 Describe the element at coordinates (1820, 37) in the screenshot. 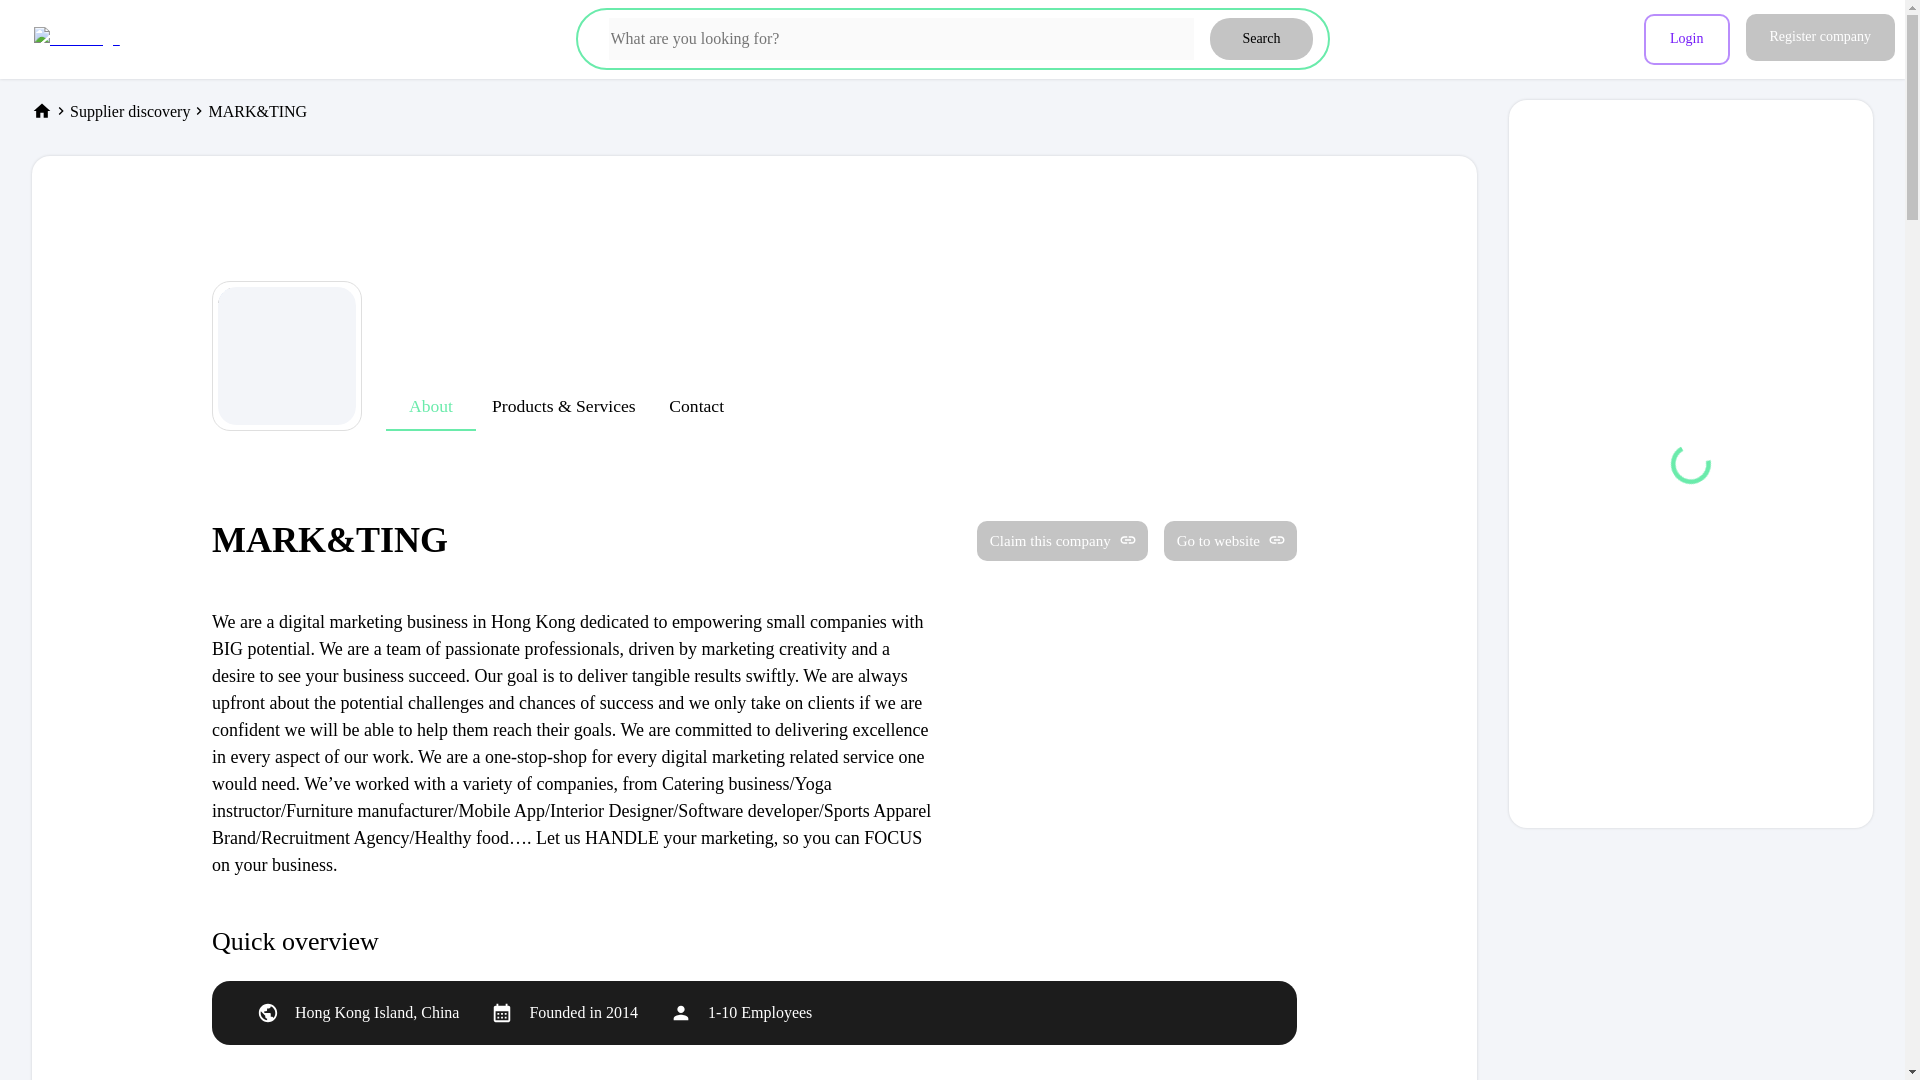

I see `Register company` at that location.